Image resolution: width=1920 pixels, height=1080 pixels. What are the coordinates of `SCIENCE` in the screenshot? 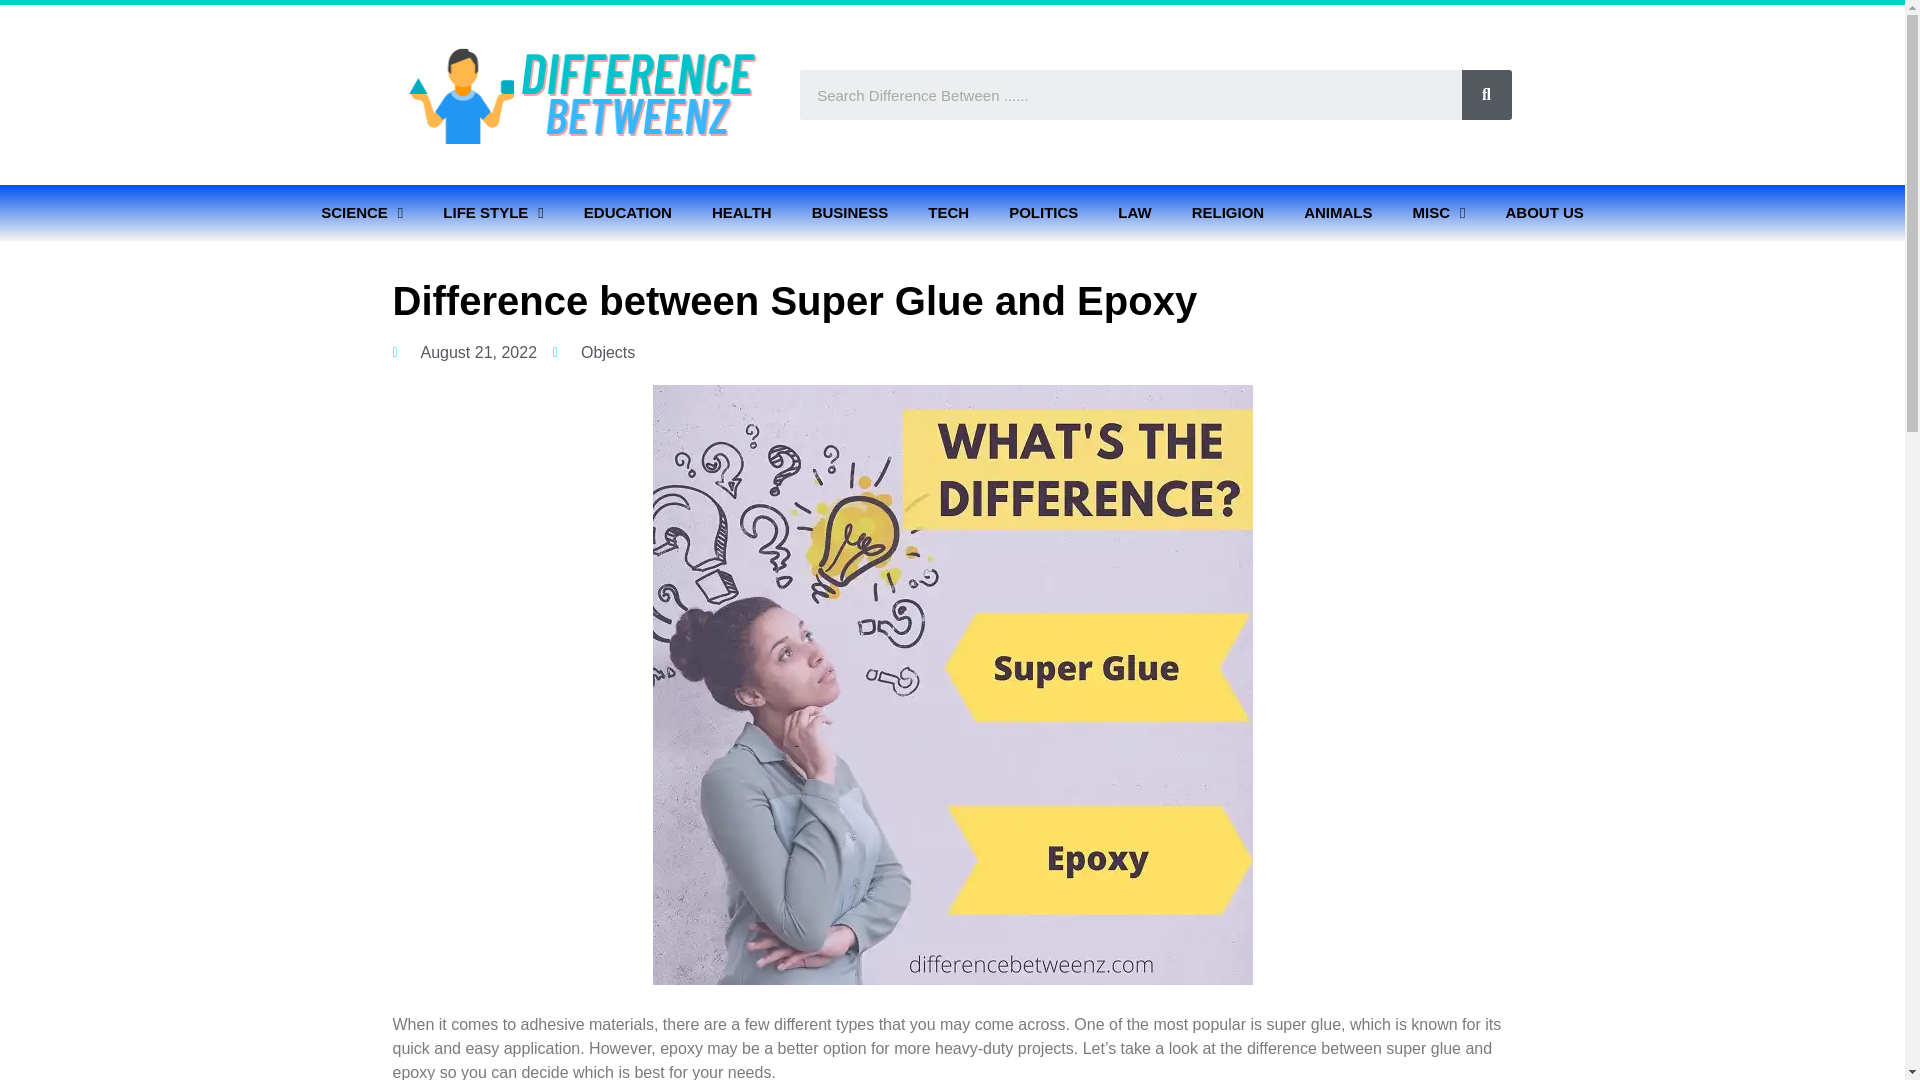 It's located at (362, 212).